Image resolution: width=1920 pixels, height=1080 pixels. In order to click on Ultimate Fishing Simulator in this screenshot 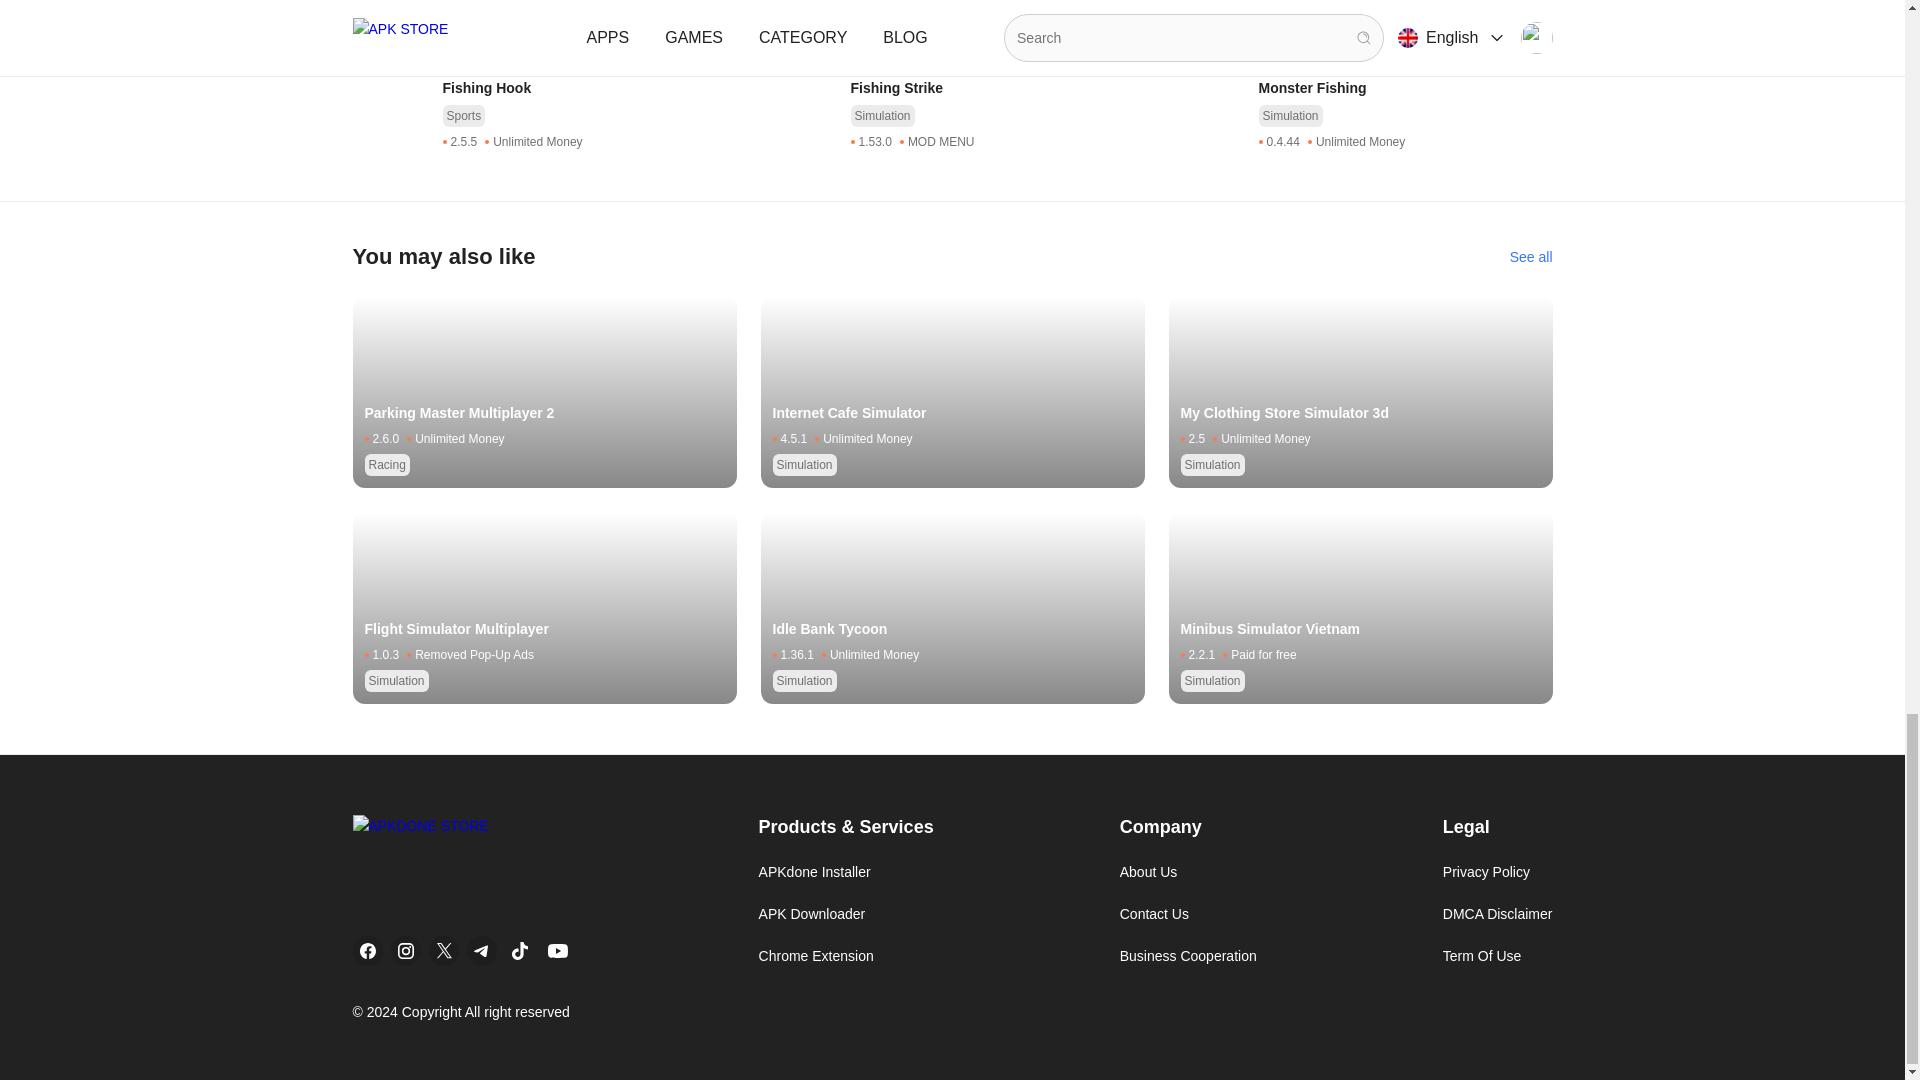, I will do `click(588, 274)`.